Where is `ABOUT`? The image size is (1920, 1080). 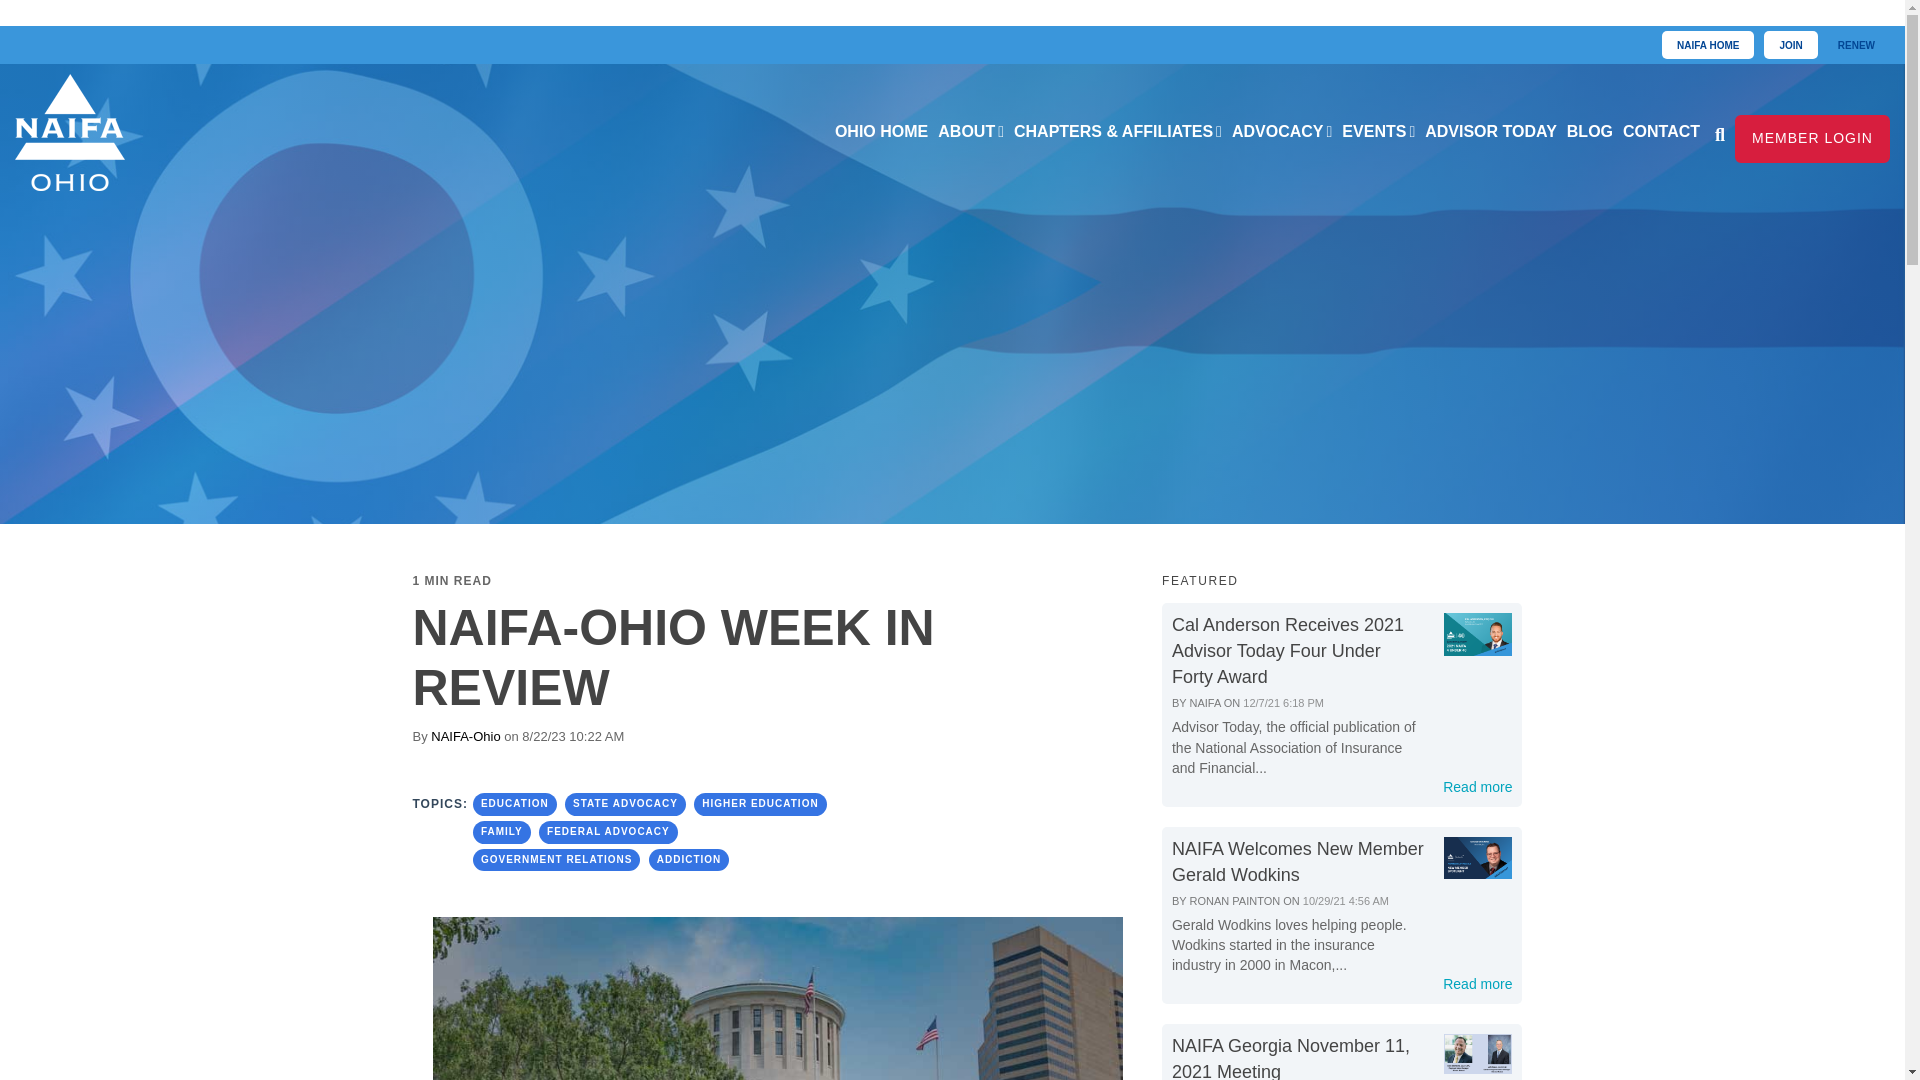
ABOUT is located at coordinates (971, 132).